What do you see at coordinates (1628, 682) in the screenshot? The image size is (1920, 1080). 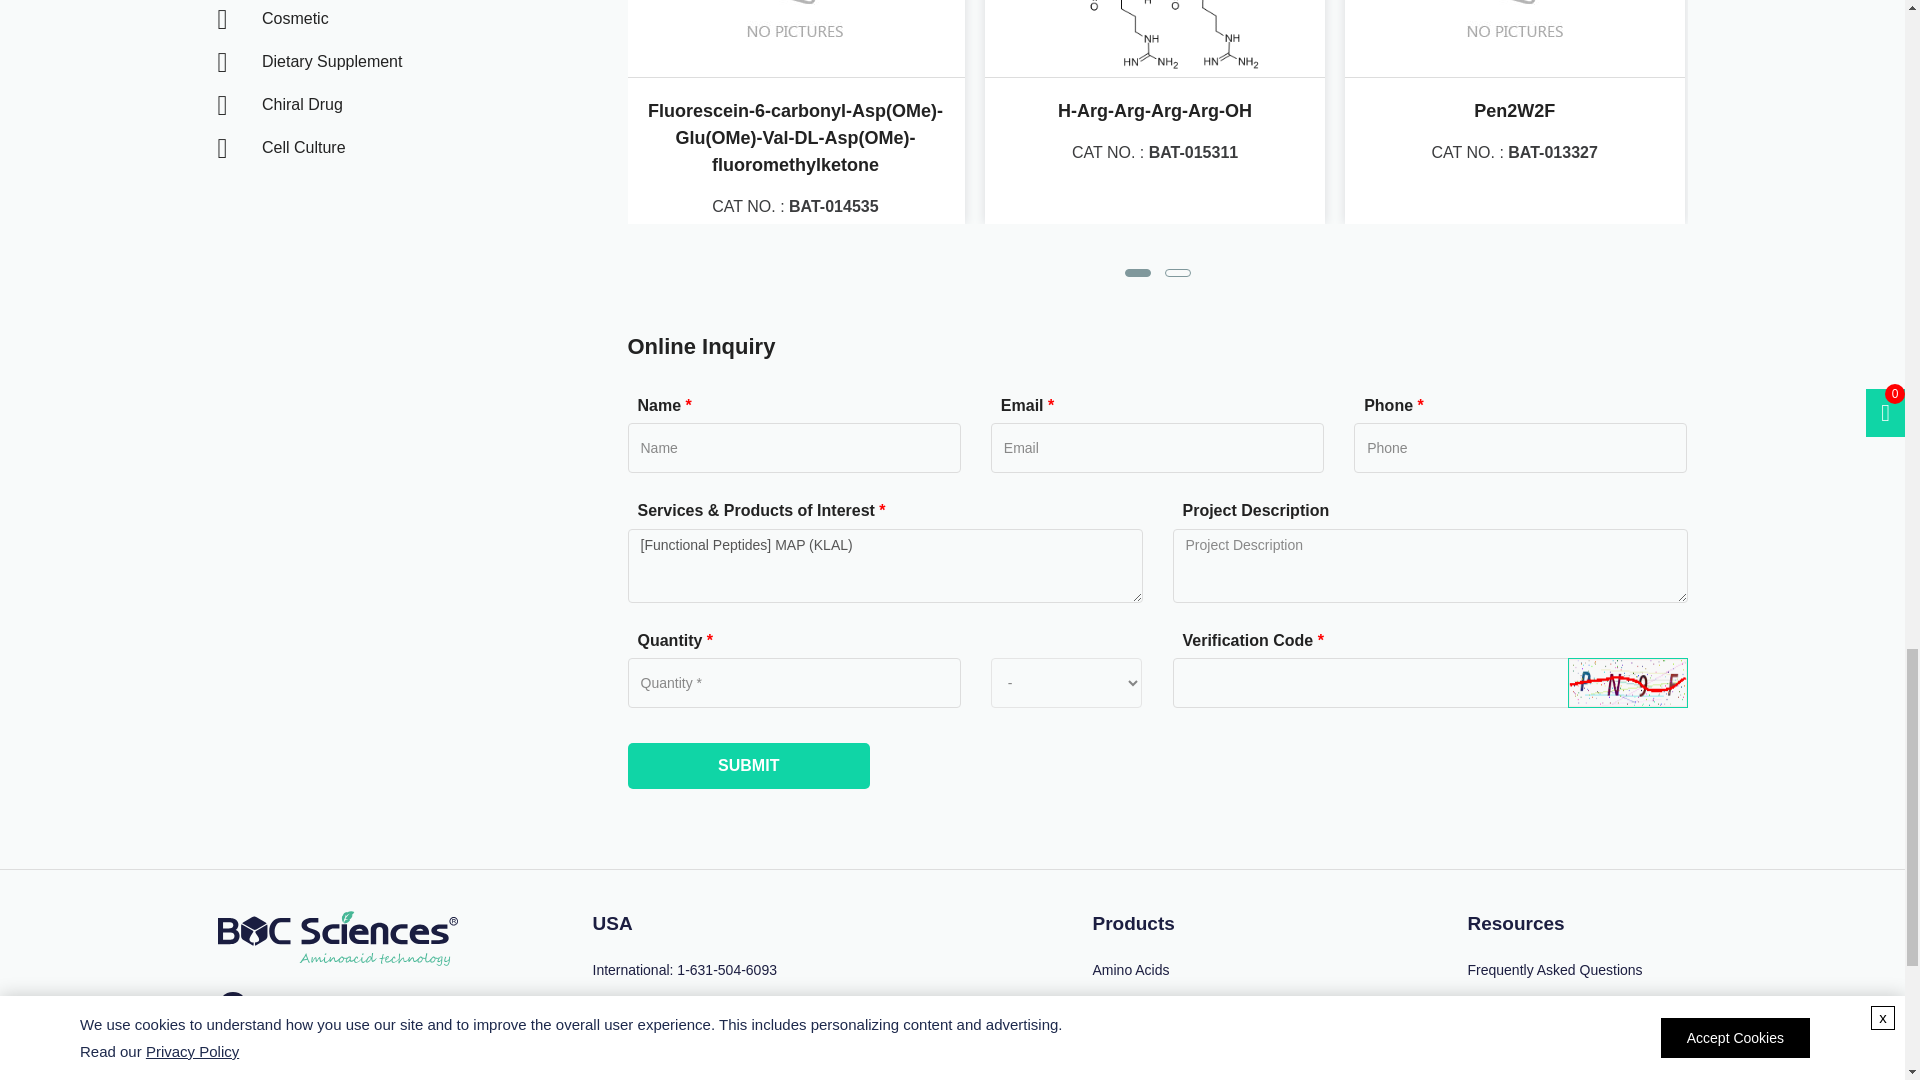 I see `Click refresh` at bounding box center [1628, 682].